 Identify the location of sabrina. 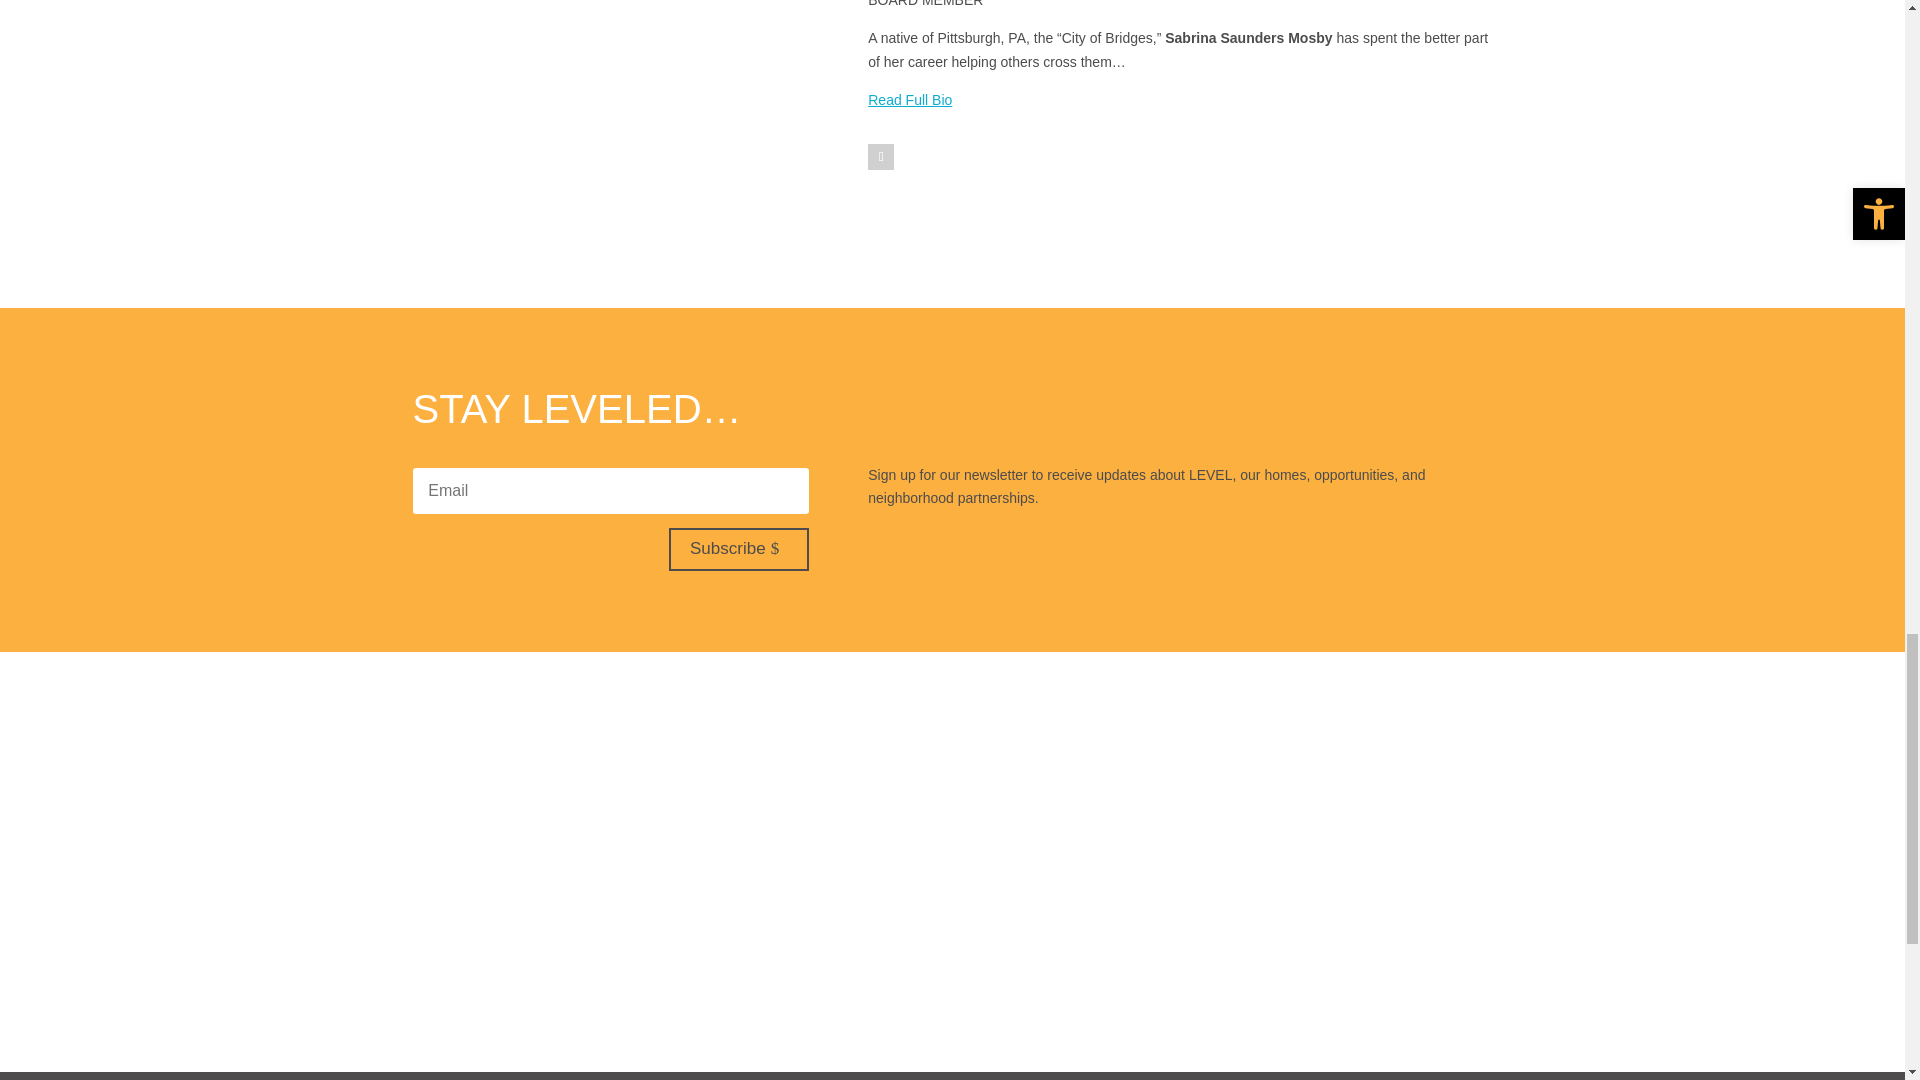
(683, 105).